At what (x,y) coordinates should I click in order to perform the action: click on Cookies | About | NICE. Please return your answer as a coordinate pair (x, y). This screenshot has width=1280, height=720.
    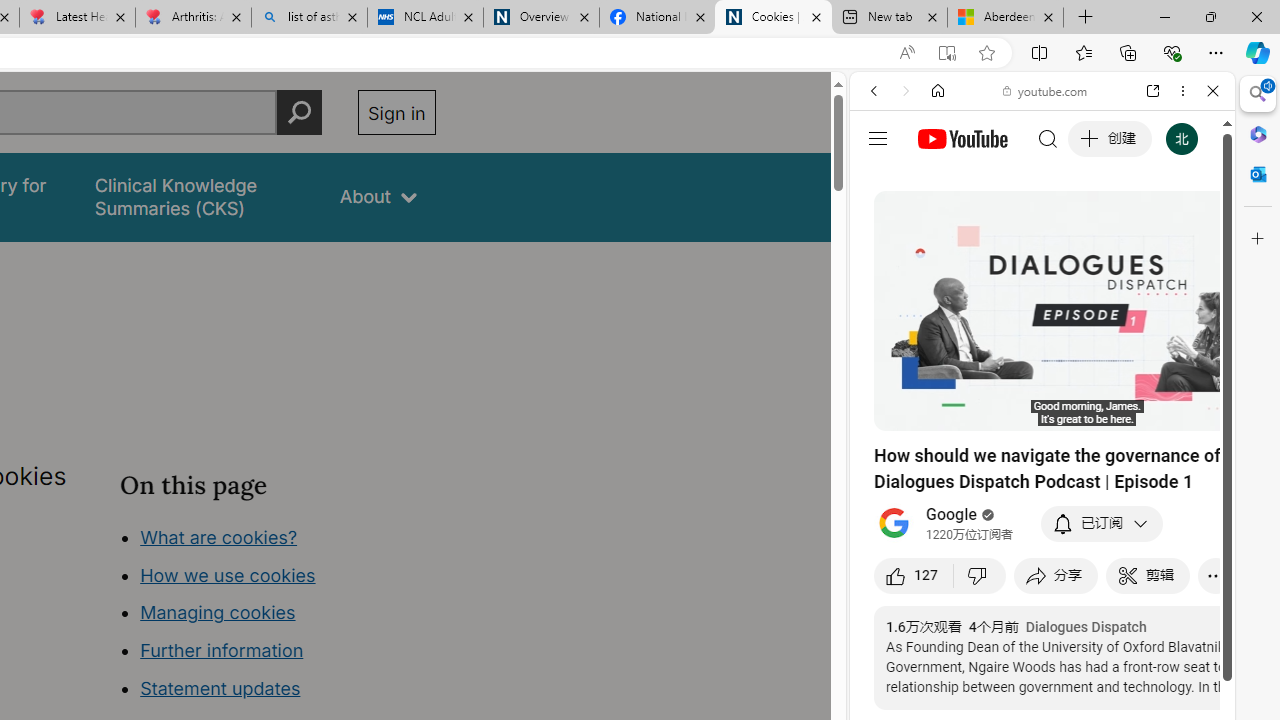
    Looking at the image, I should click on (772, 18).